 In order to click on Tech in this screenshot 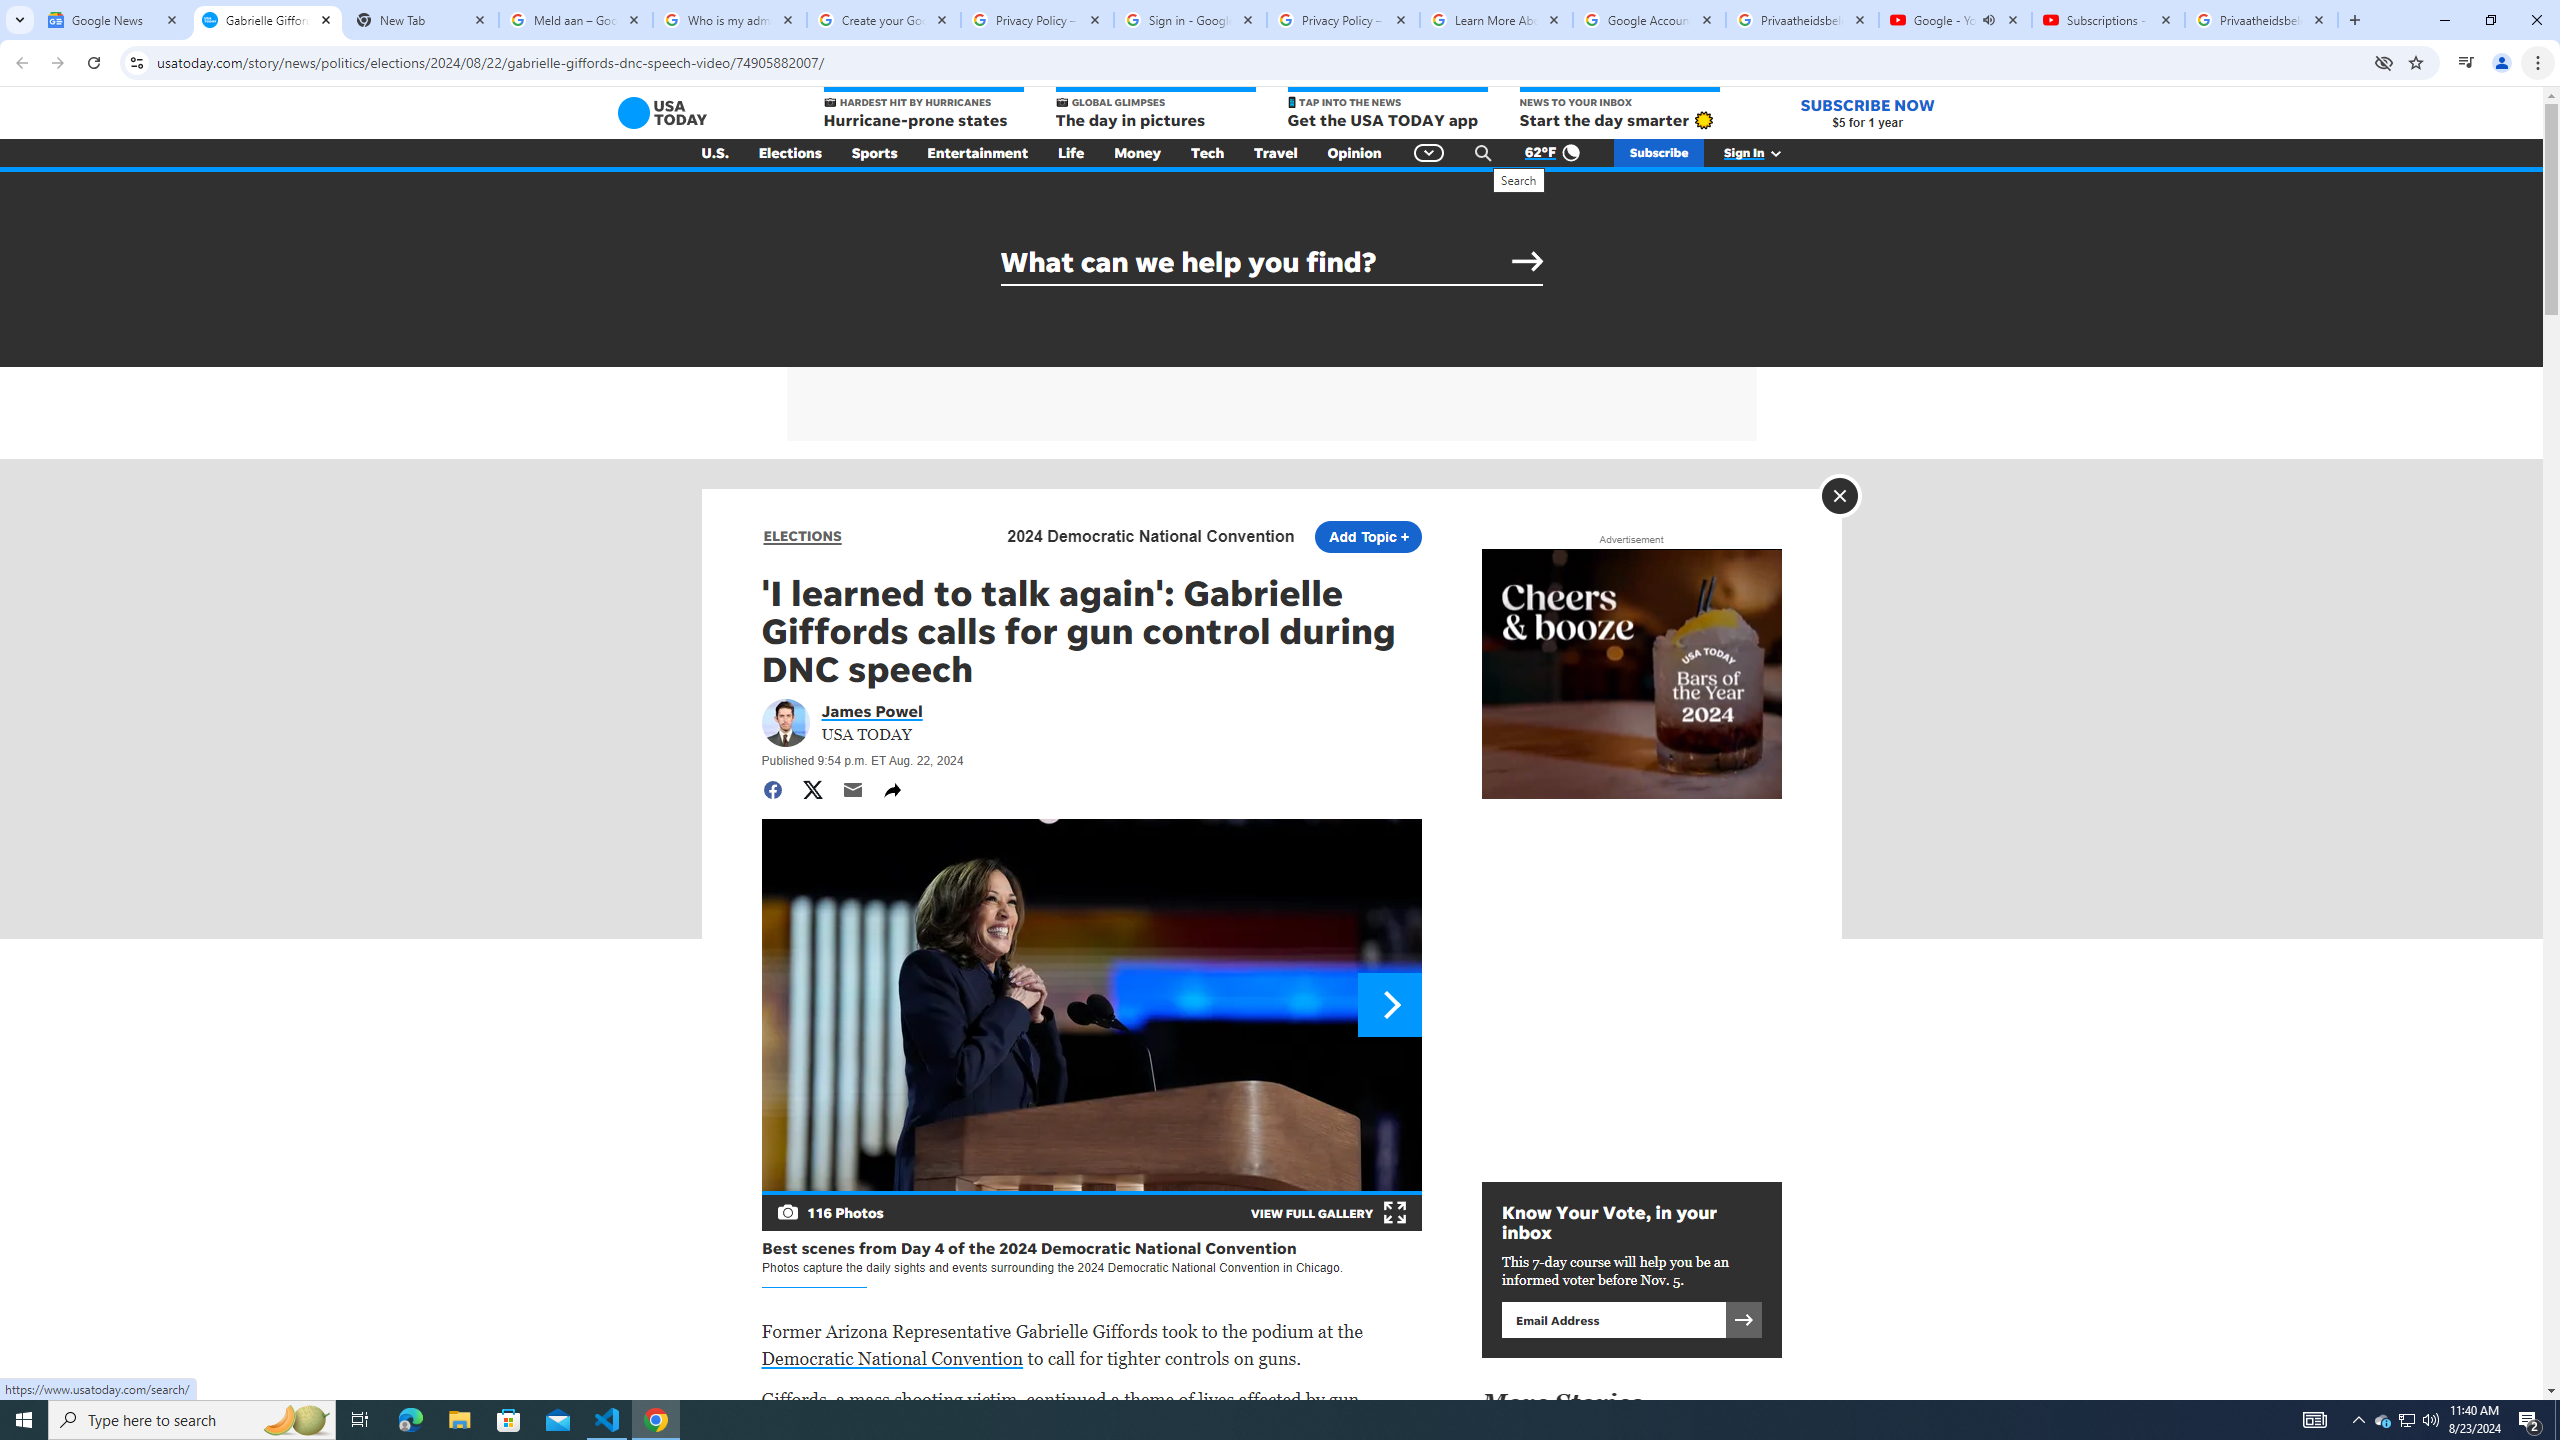, I will do `click(1206, 153)`.